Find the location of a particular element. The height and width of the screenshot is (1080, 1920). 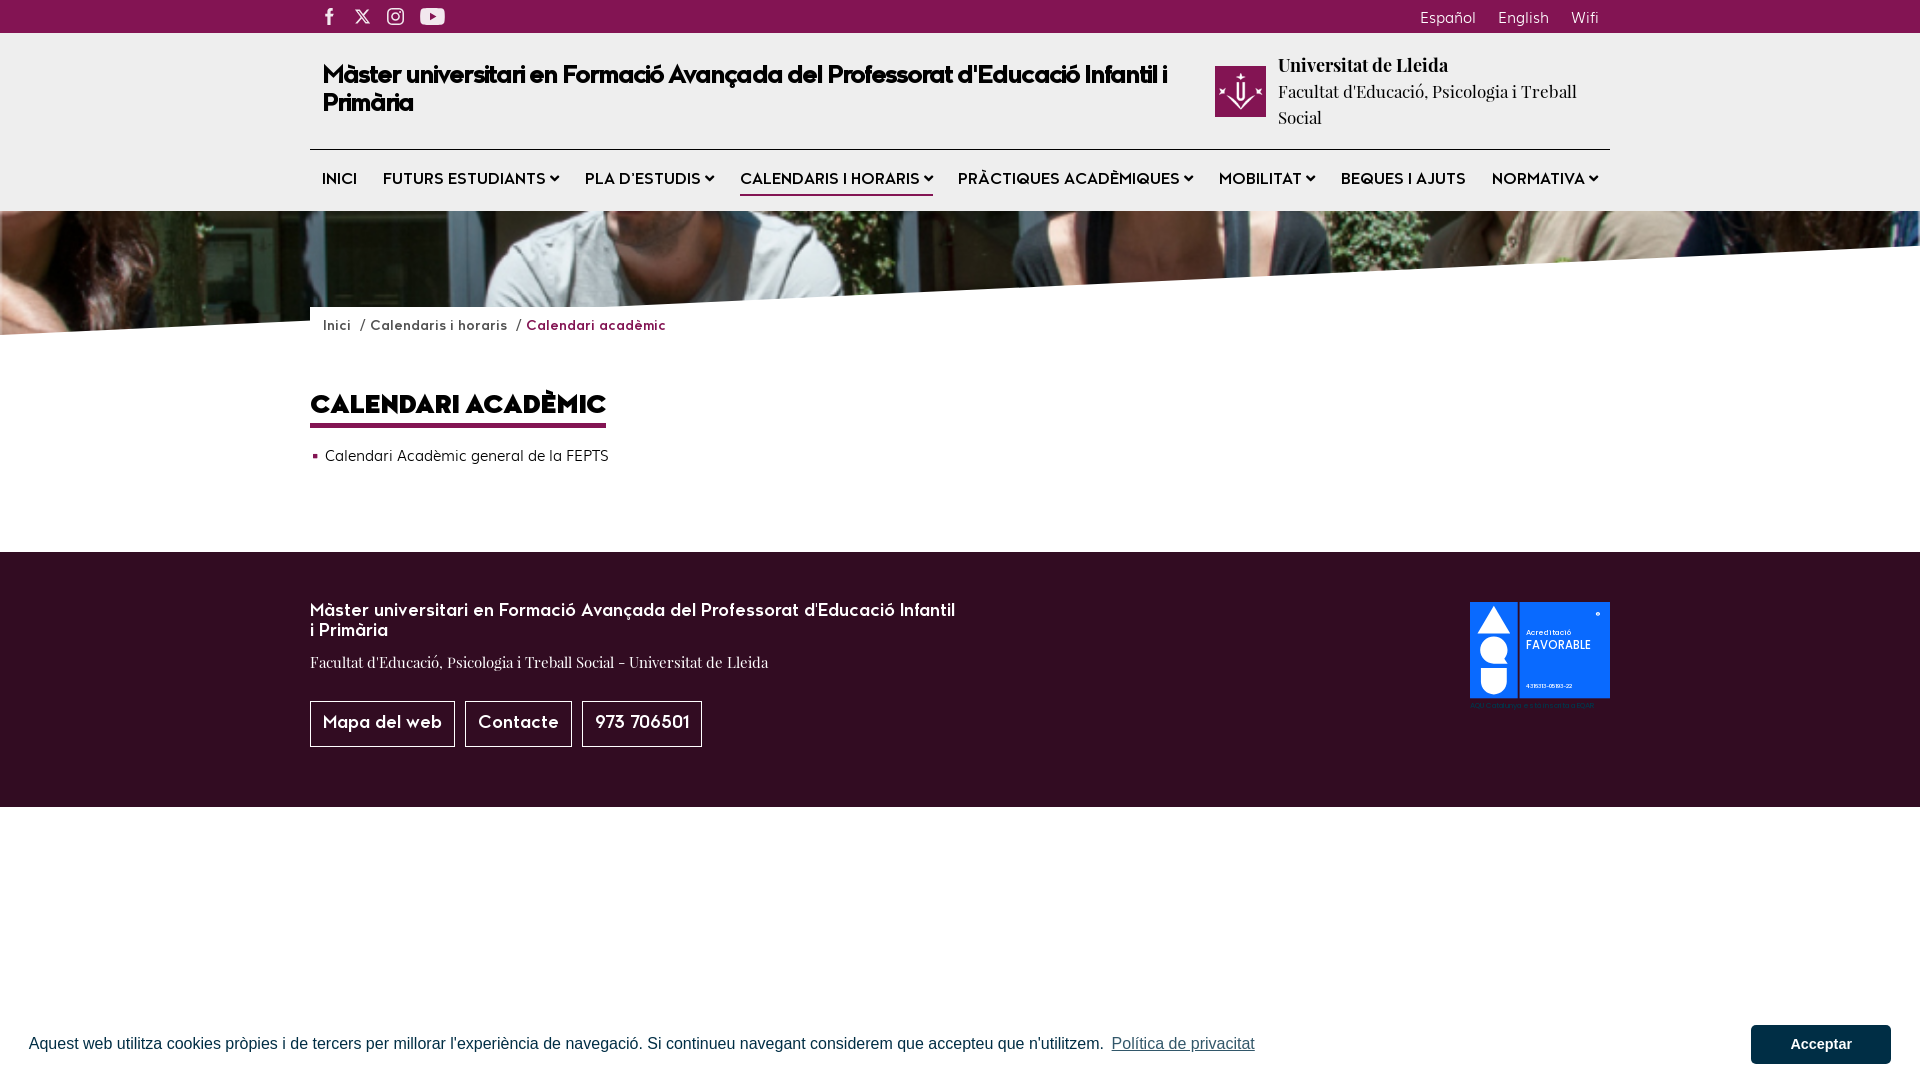

973 706501 is located at coordinates (642, 724).